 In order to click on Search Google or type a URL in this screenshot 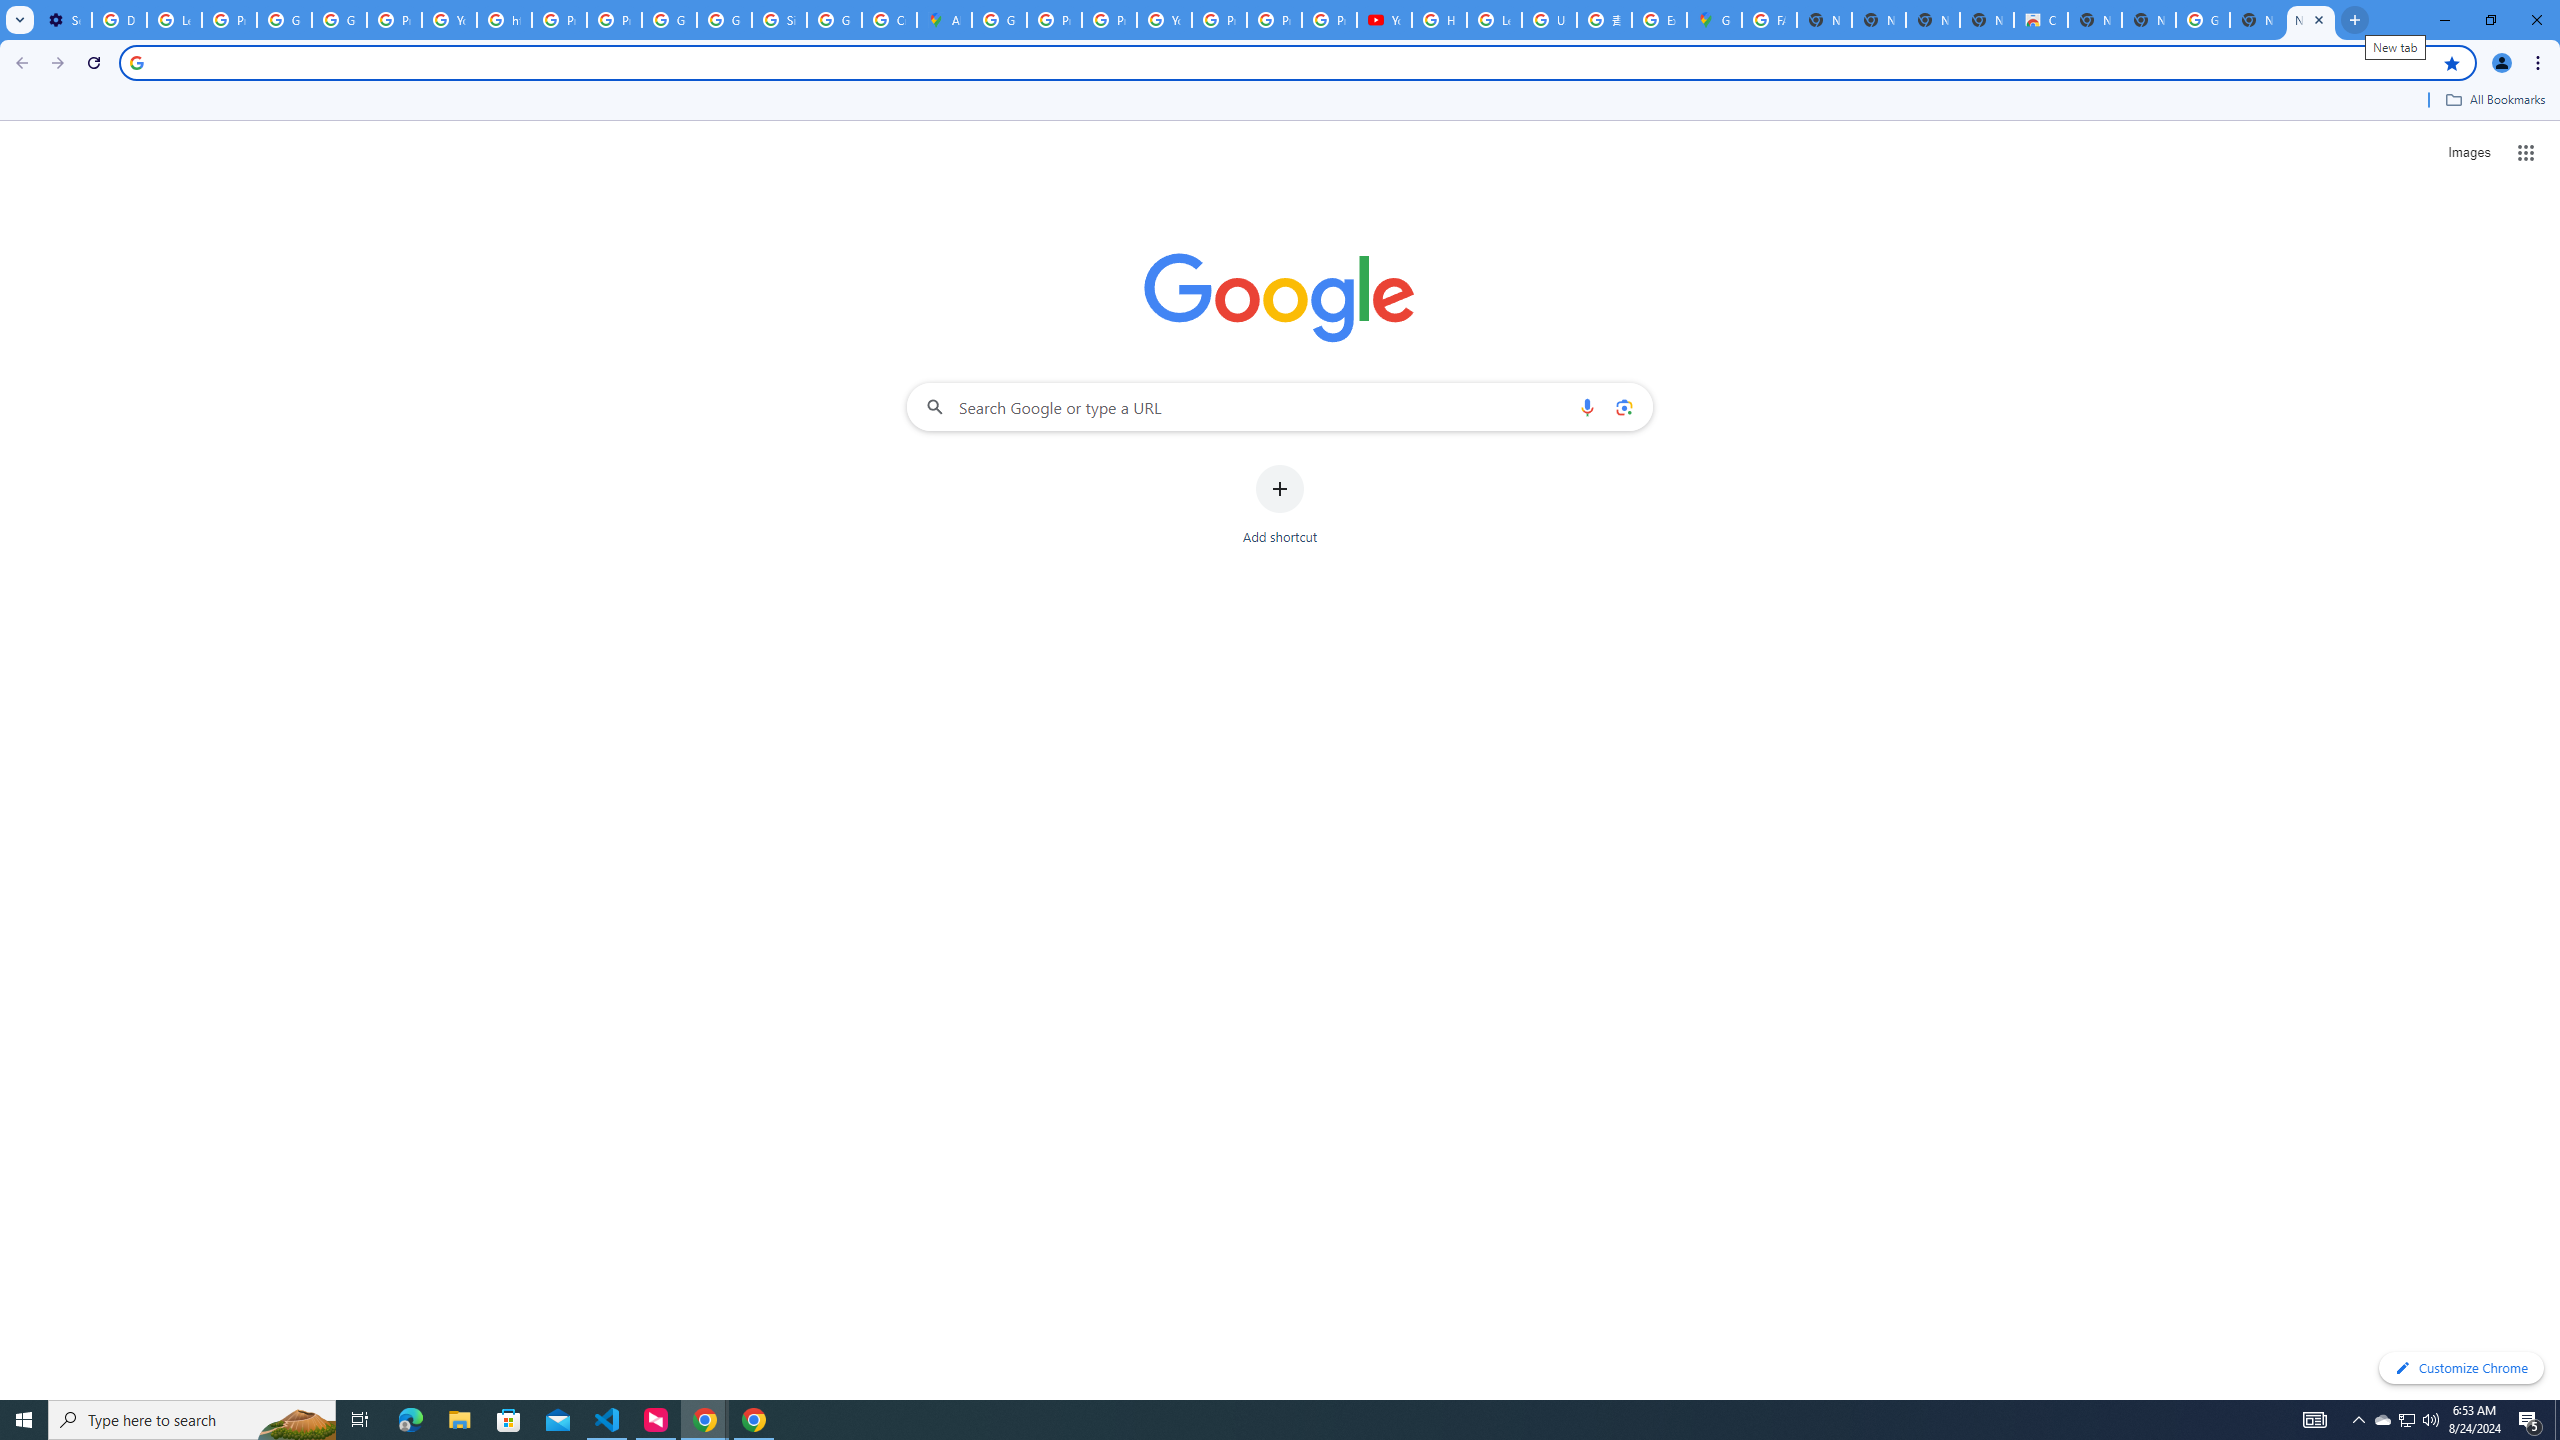, I will do `click(1280, 406)`.